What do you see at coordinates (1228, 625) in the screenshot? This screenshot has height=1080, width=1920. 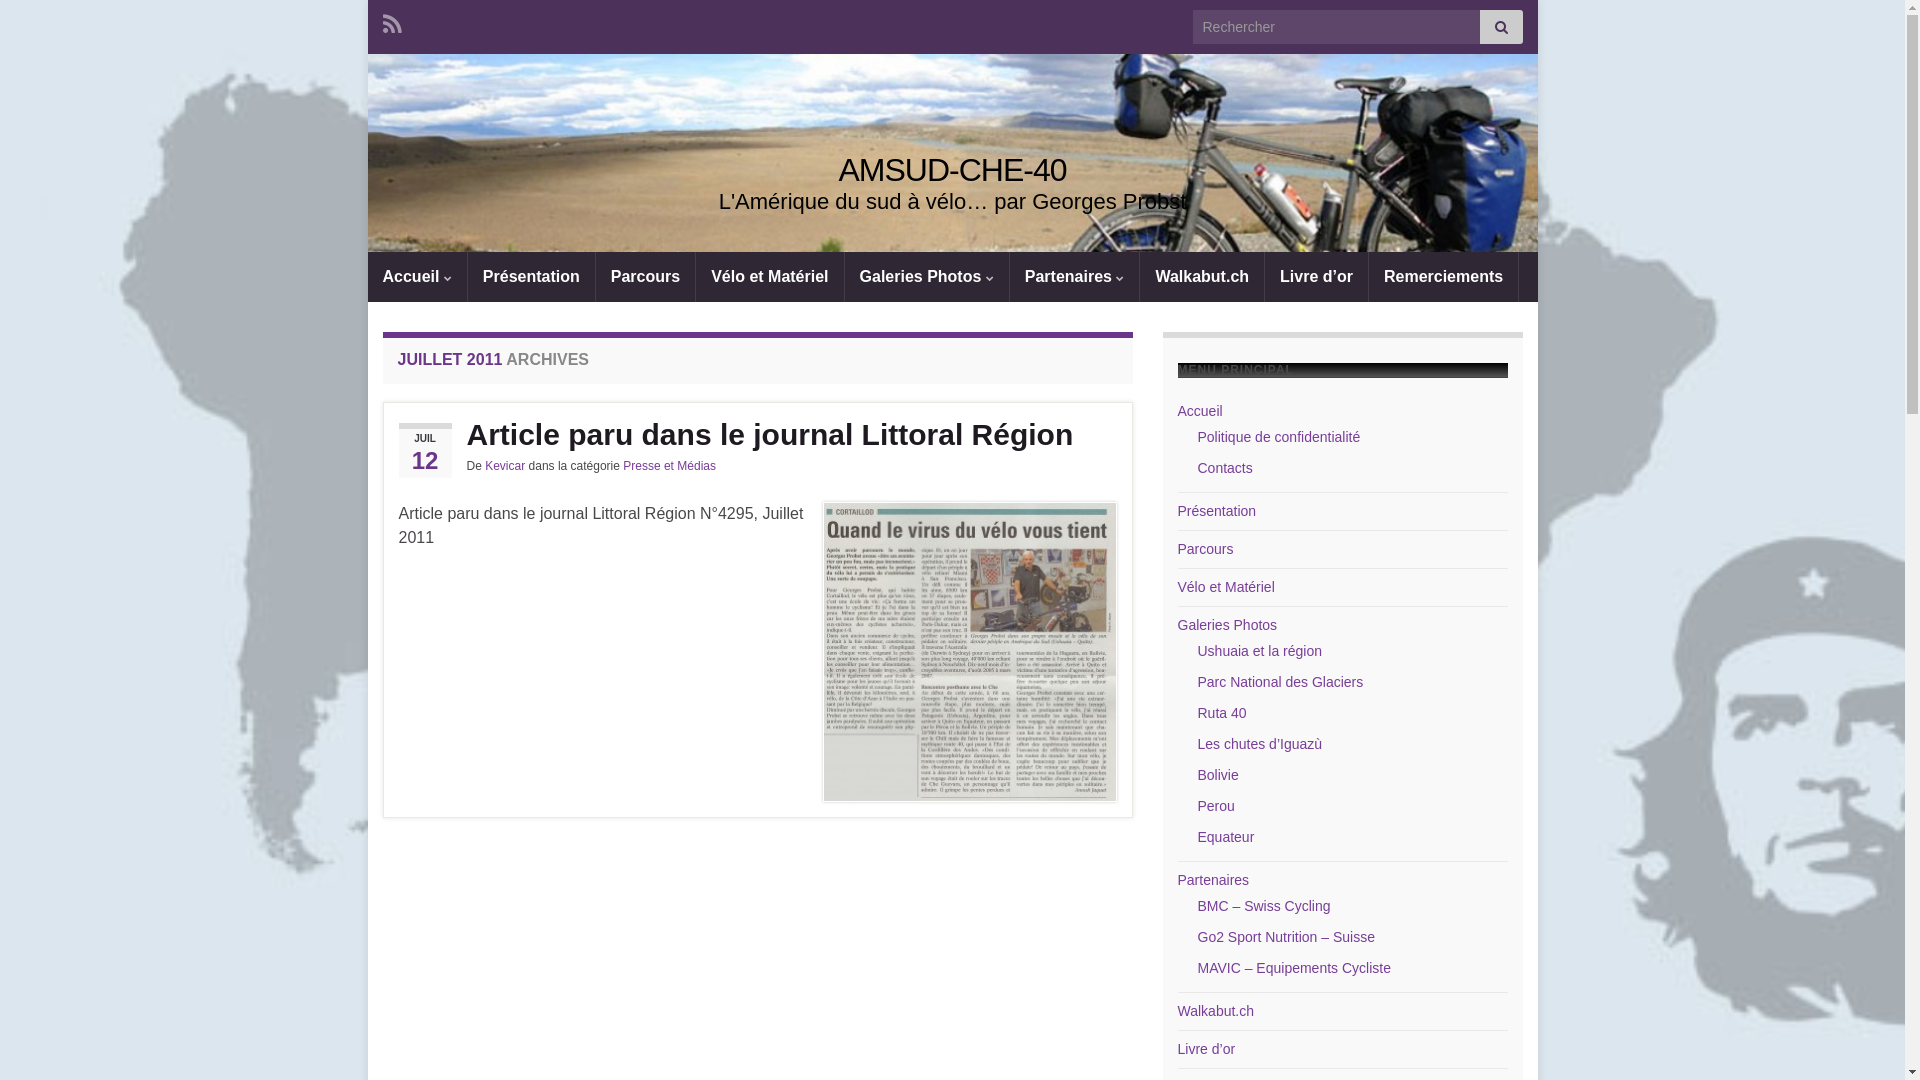 I see `Galeries Photos` at bounding box center [1228, 625].